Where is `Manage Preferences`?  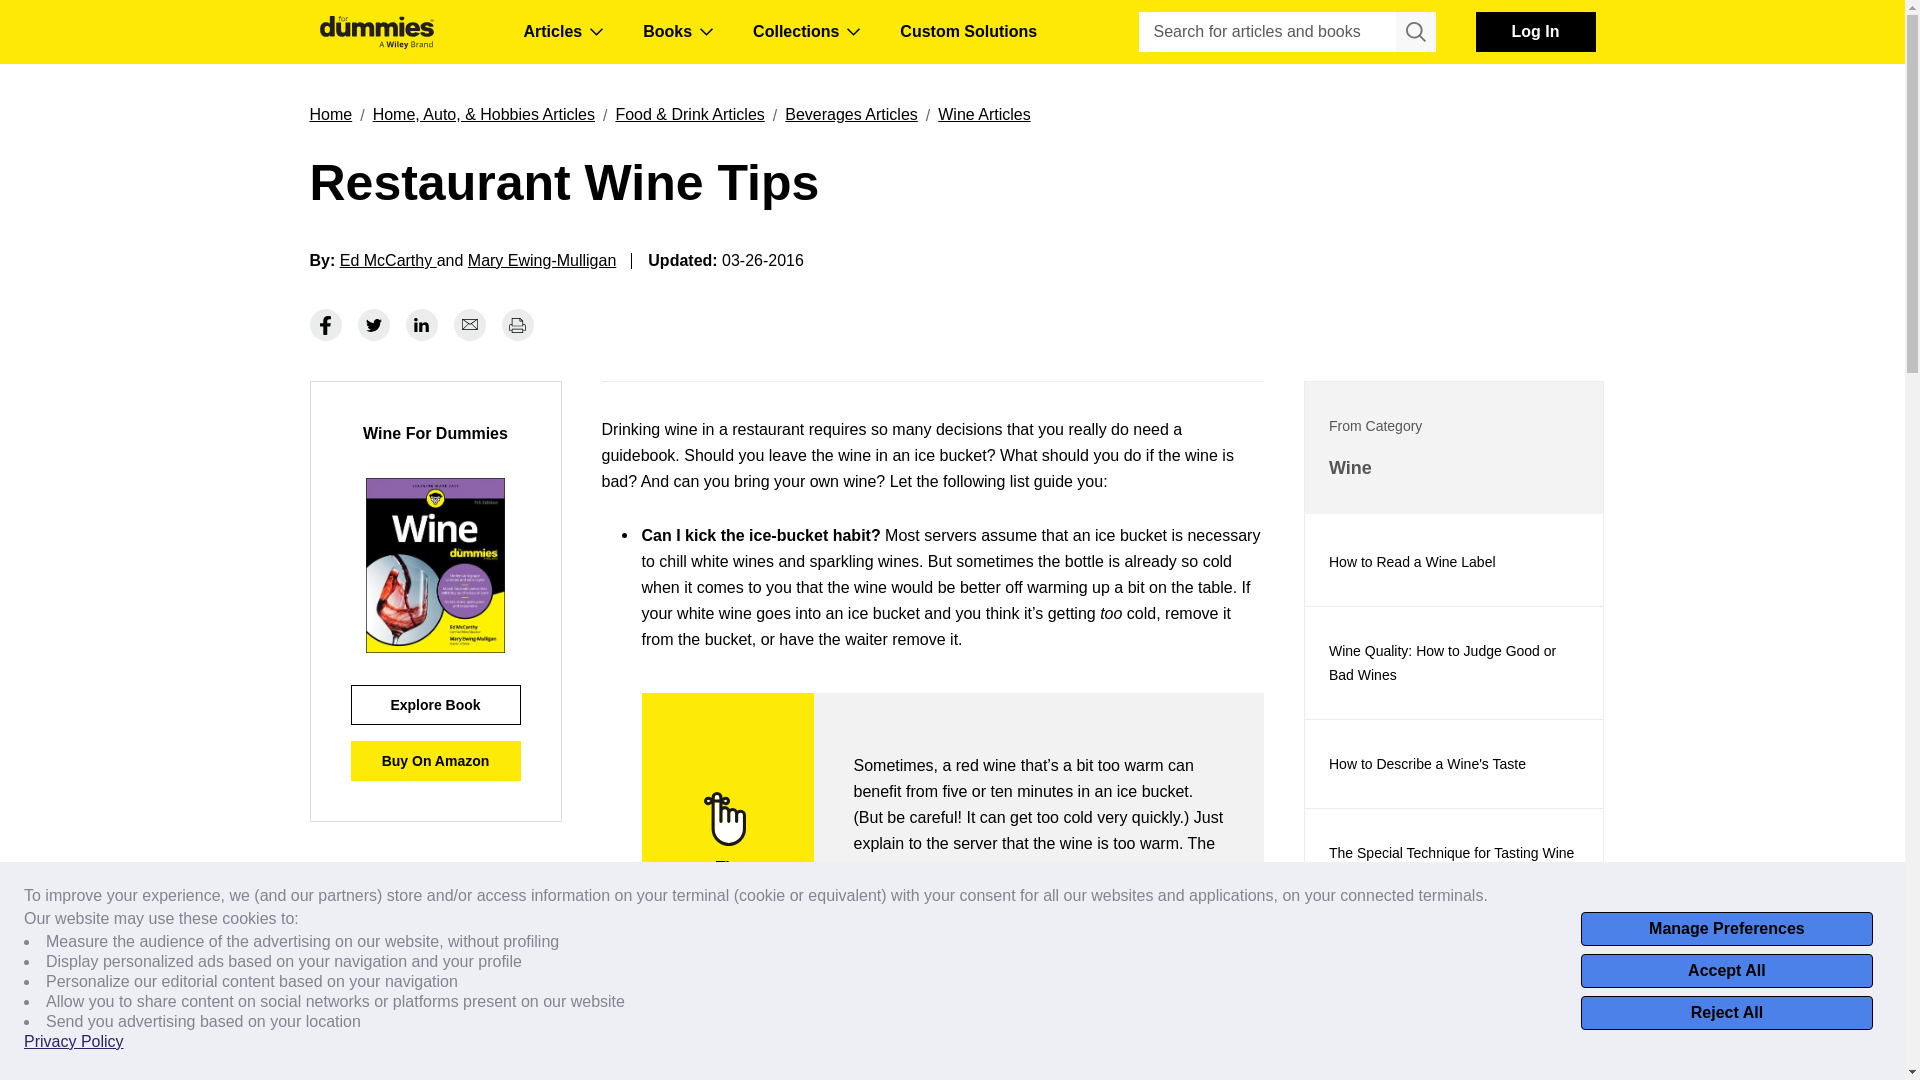 Manage Preferences is located at coordinates (1726, 928).